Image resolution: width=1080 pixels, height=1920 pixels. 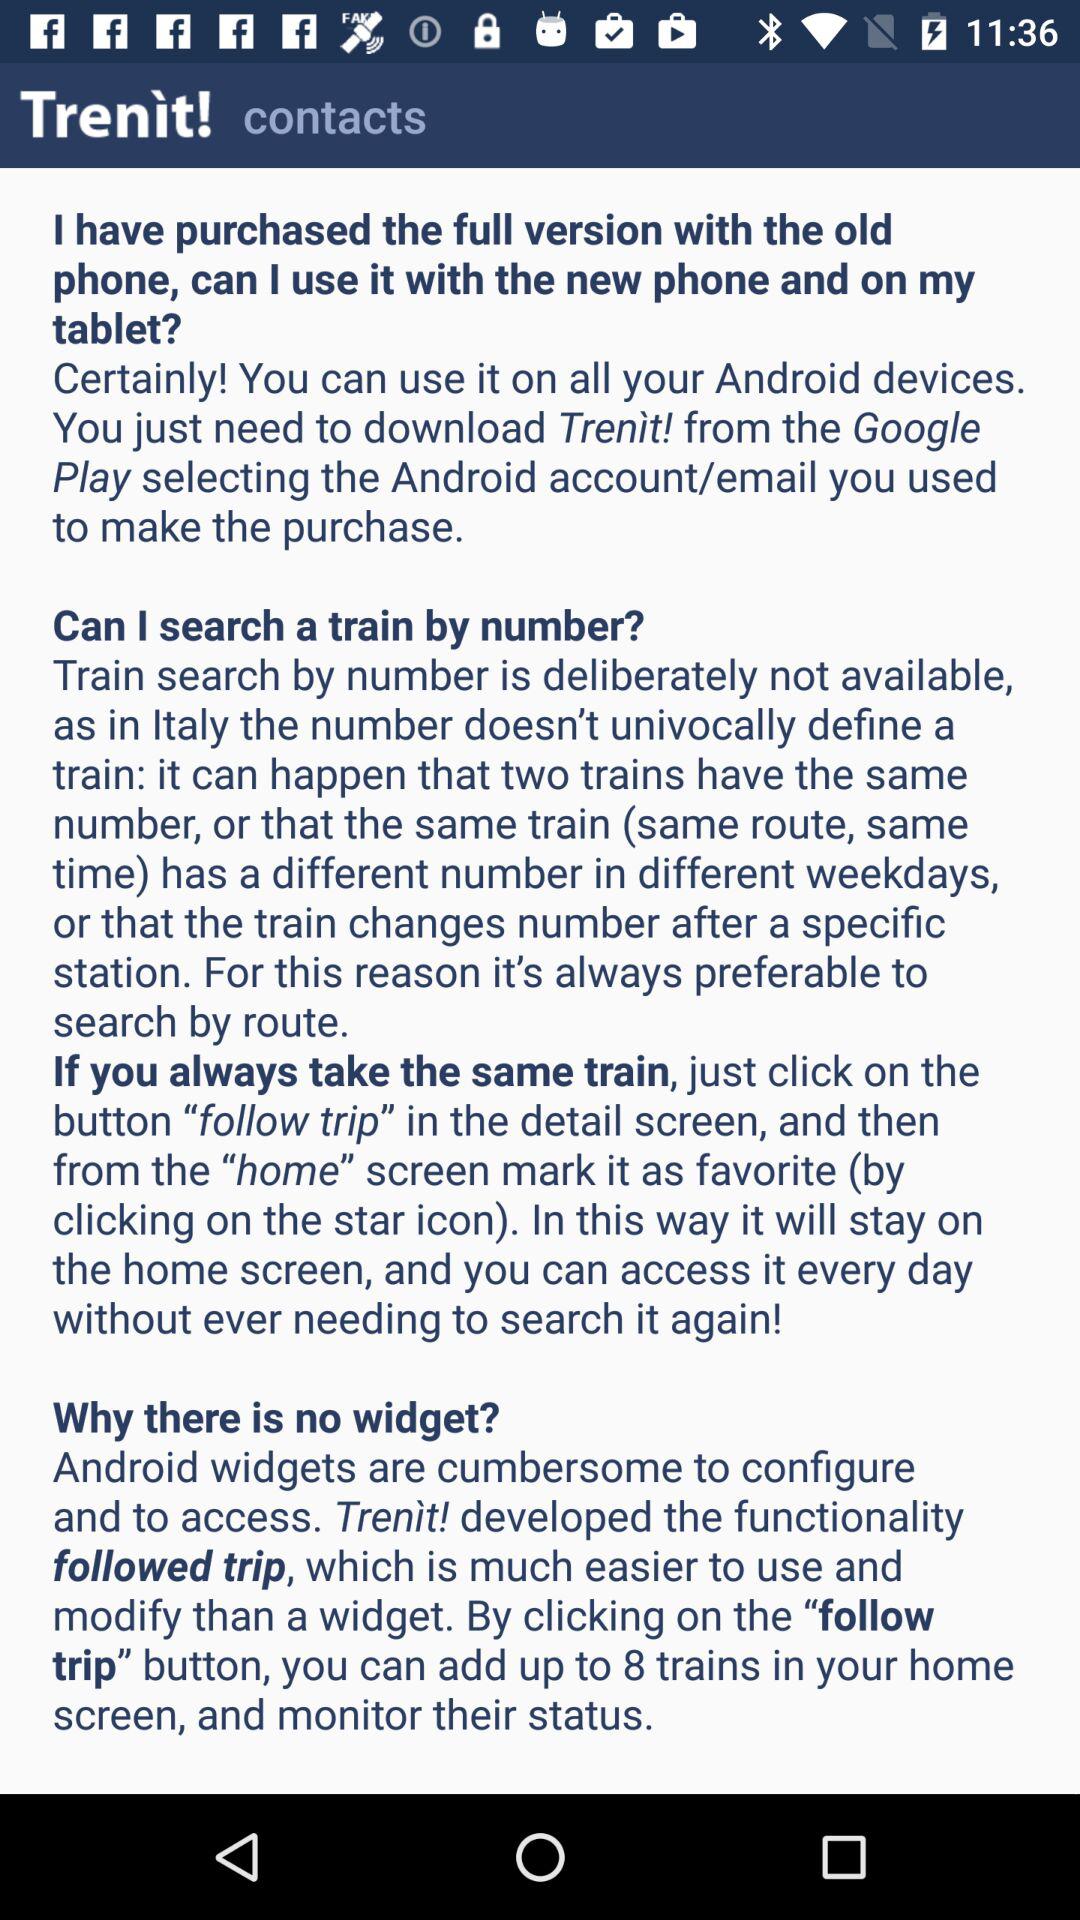 I want to click on open item to the left of contacts, so click(x=116, y=114).